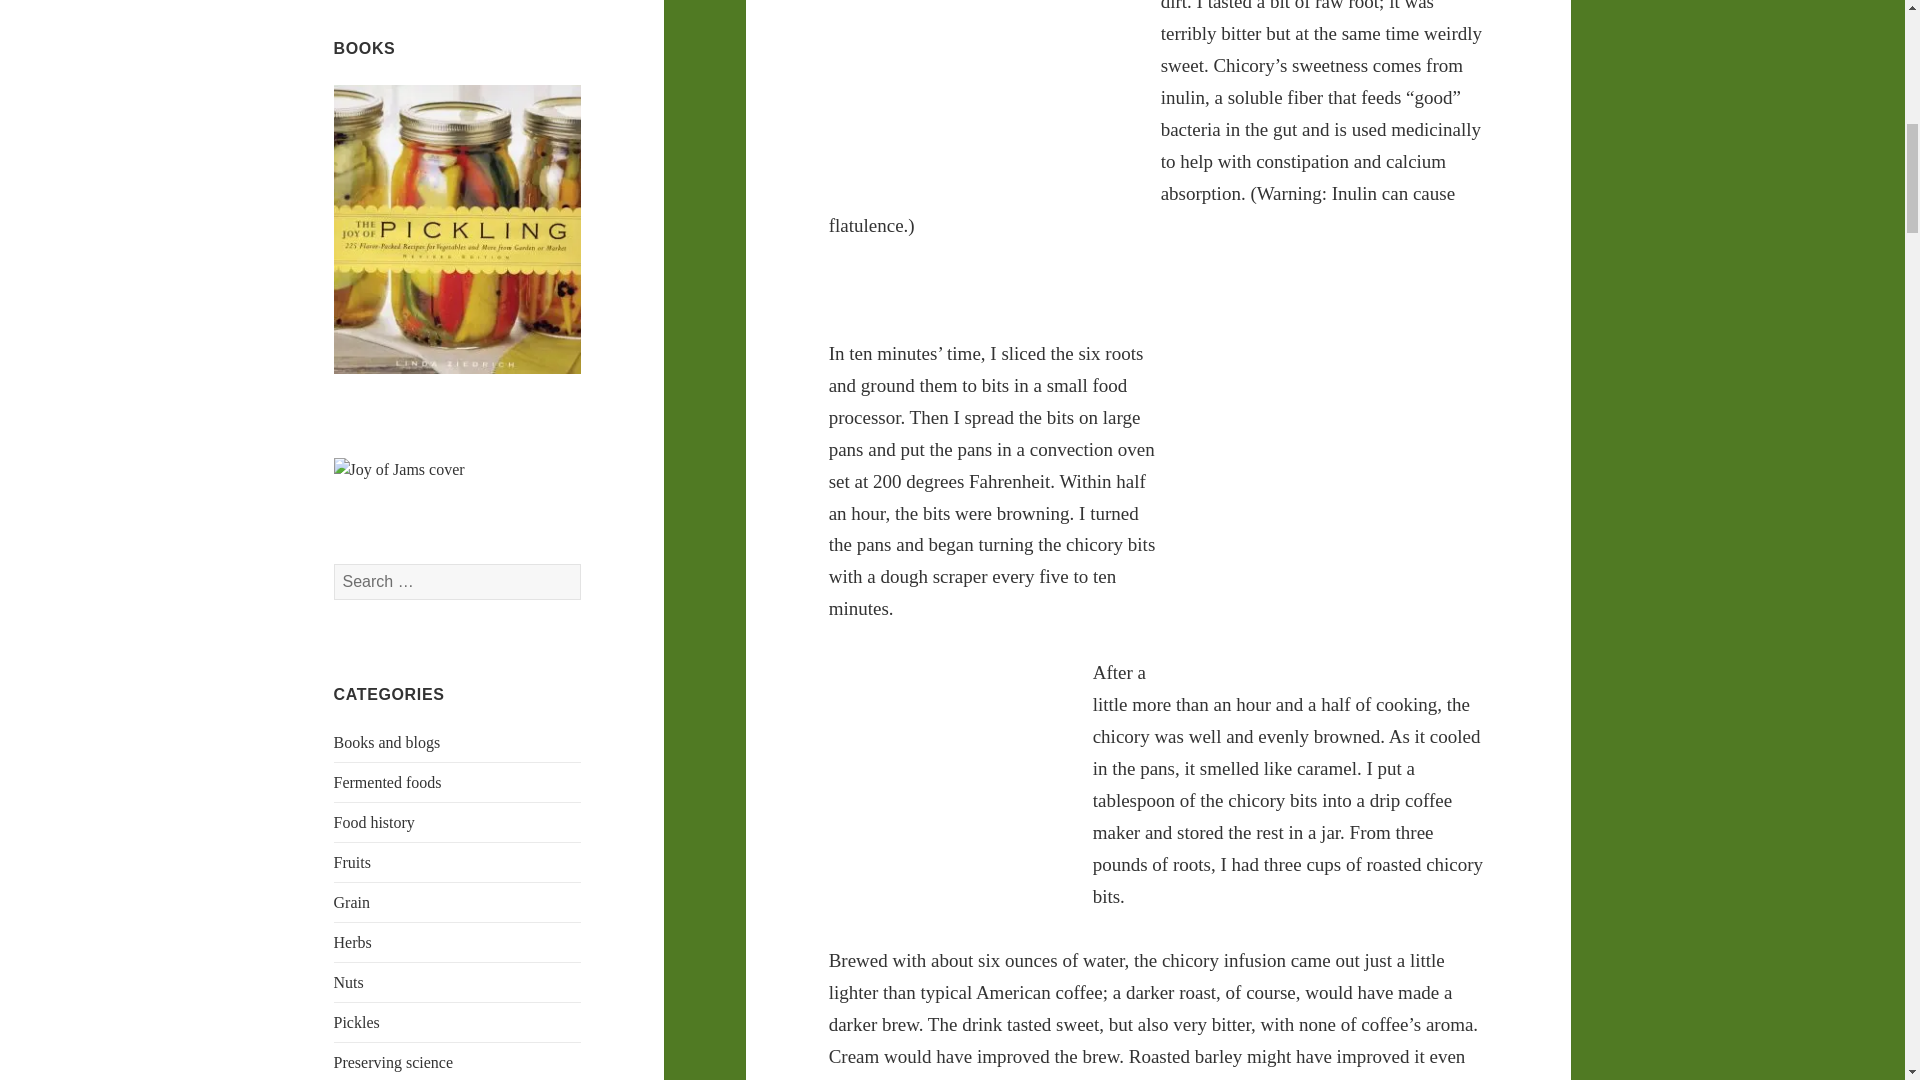 Image resolution: width=1920 pixels, height=1080 pixels. What do you see at coordinates (349, 982) in the screenshot?
I see `Nuts` at bounding box center [349, 982].